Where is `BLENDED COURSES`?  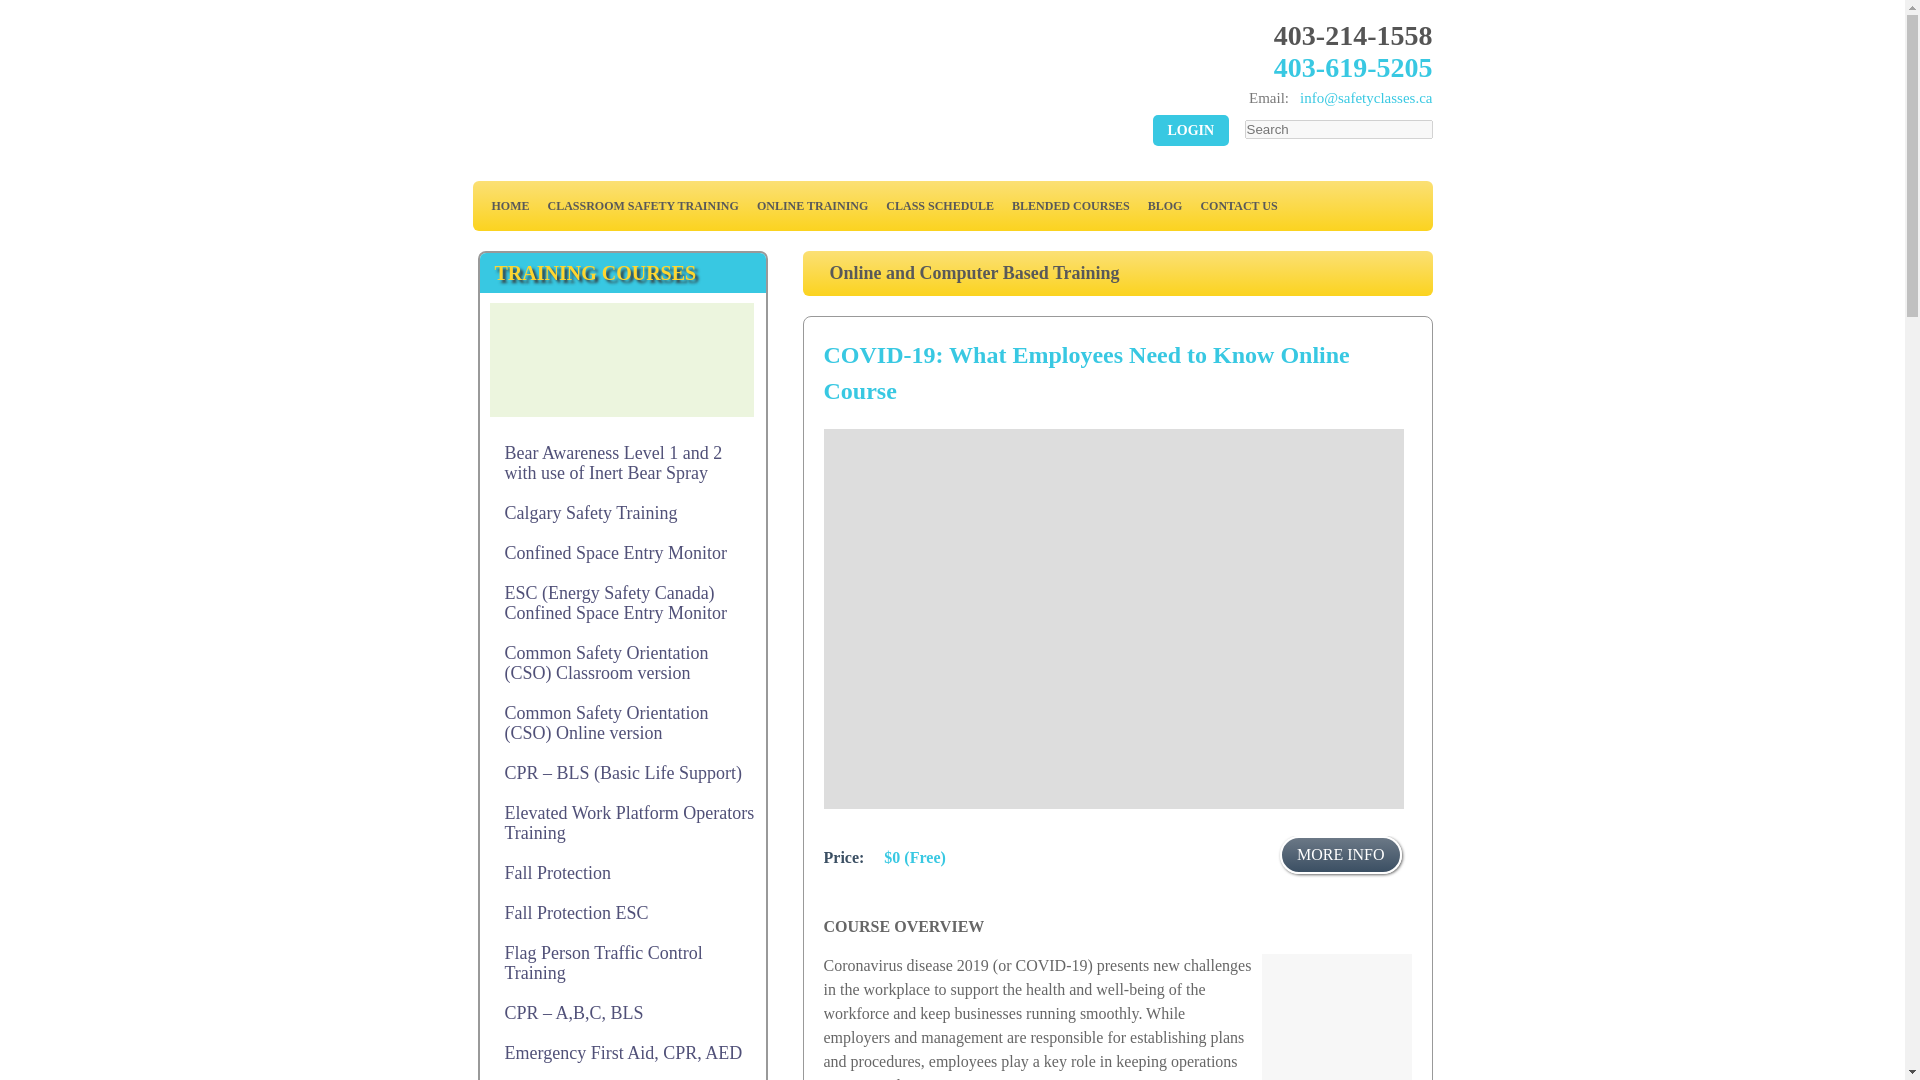 BLENDED COURSES is located at coordinates (1070, 205).